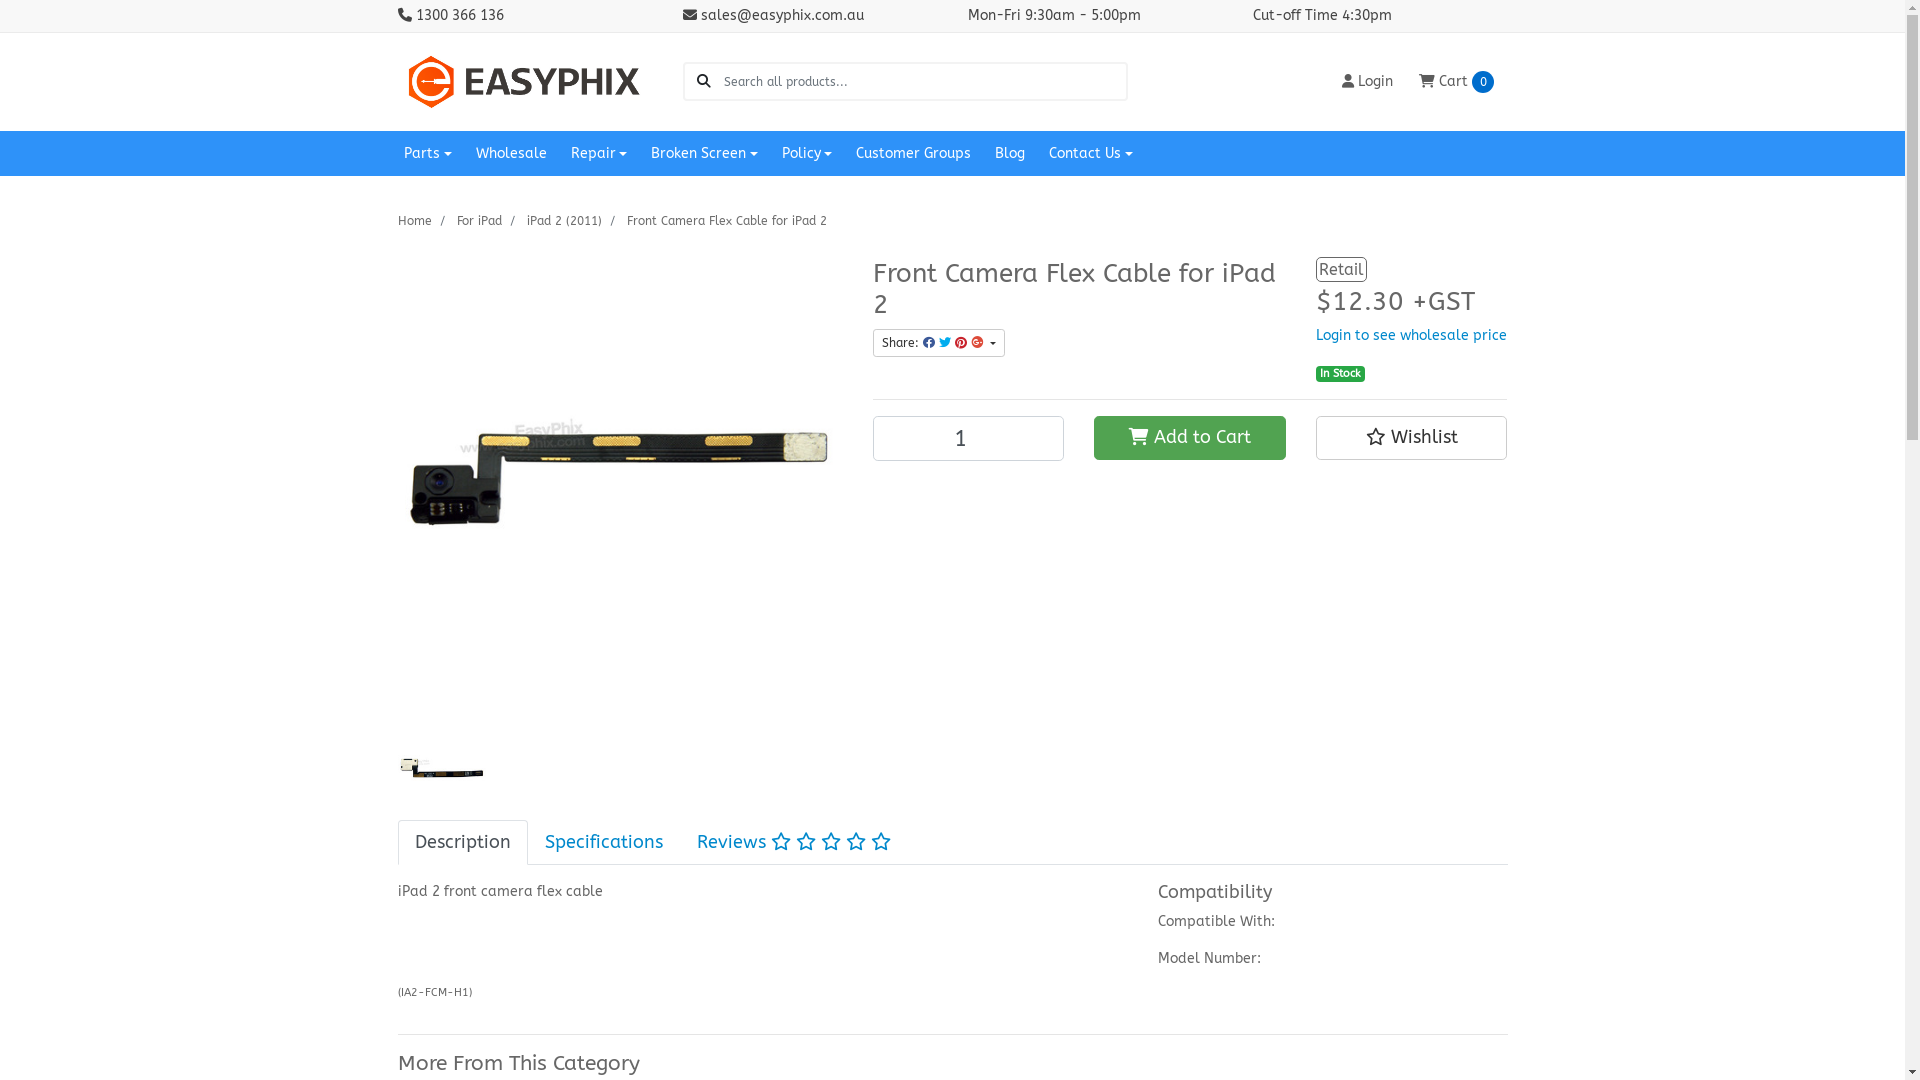 This screenshot has width=1920, height=1080. Describe the element at coordinates (808, 154) in the screenshot. I see `Policy` at that location.